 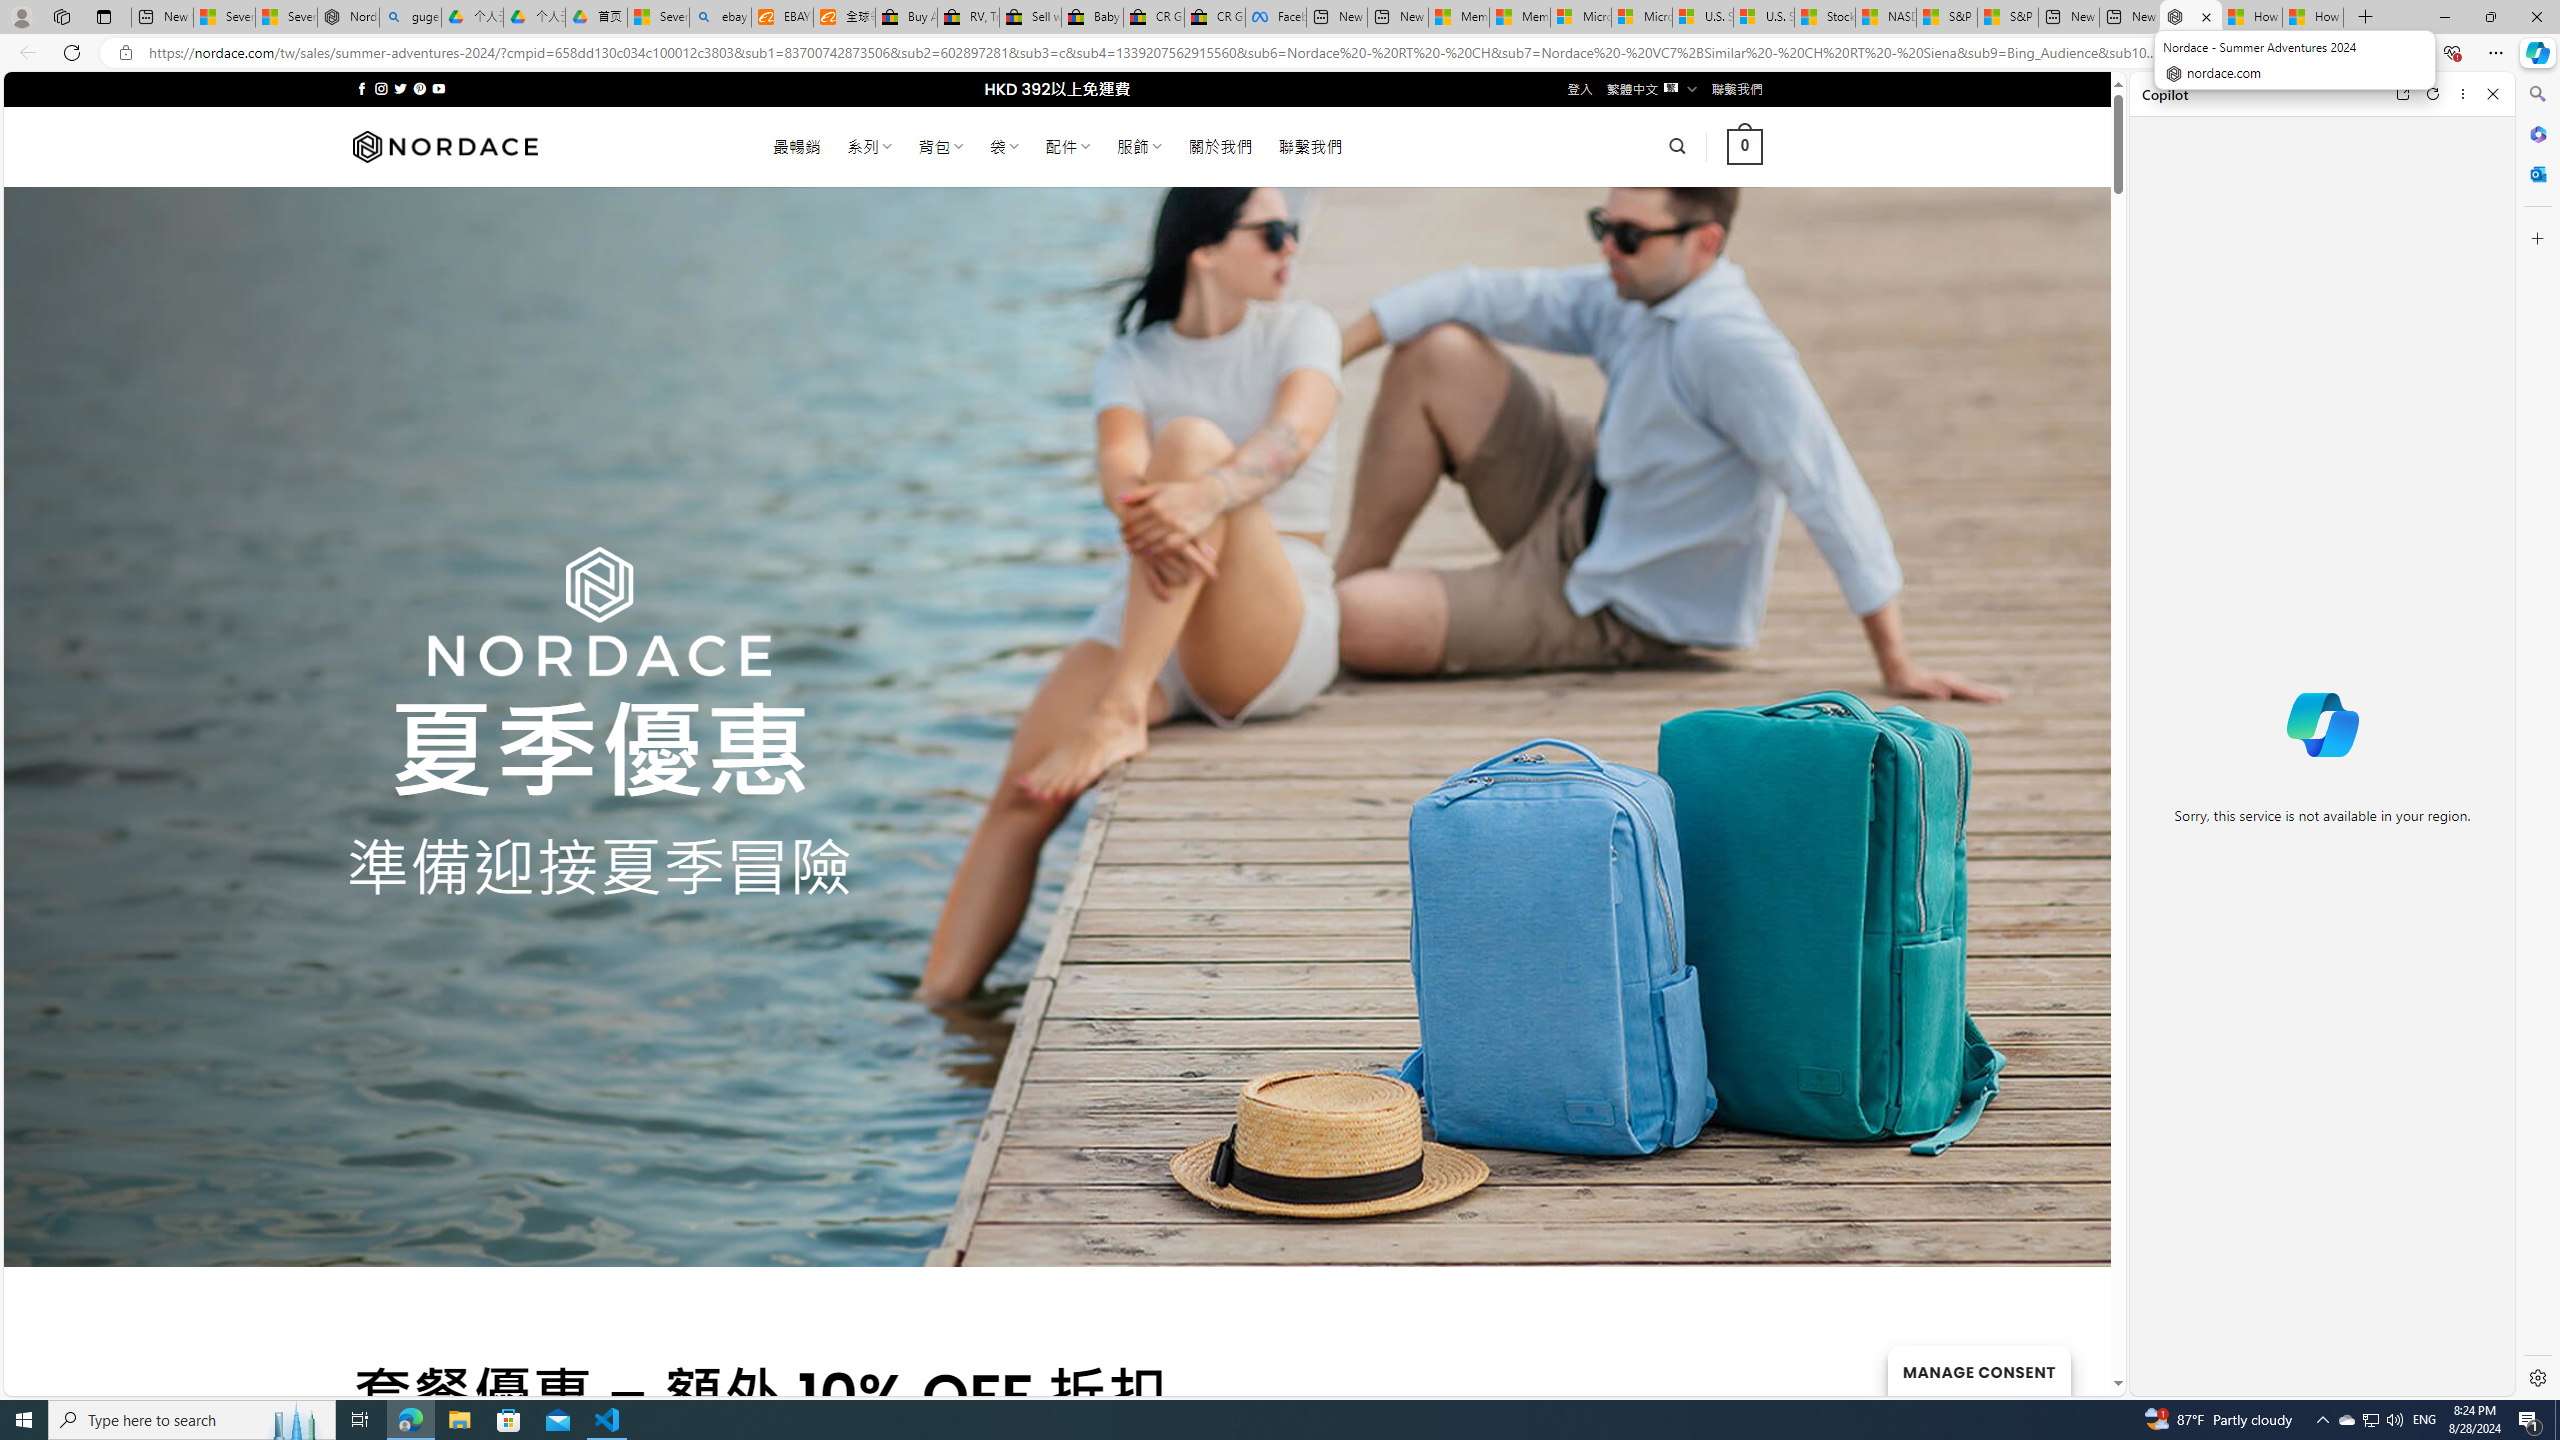 What do you see at coordinates (2402, 94) in the screenshot?
I see `Open link in new tab` at bounding box center [2402, 94].